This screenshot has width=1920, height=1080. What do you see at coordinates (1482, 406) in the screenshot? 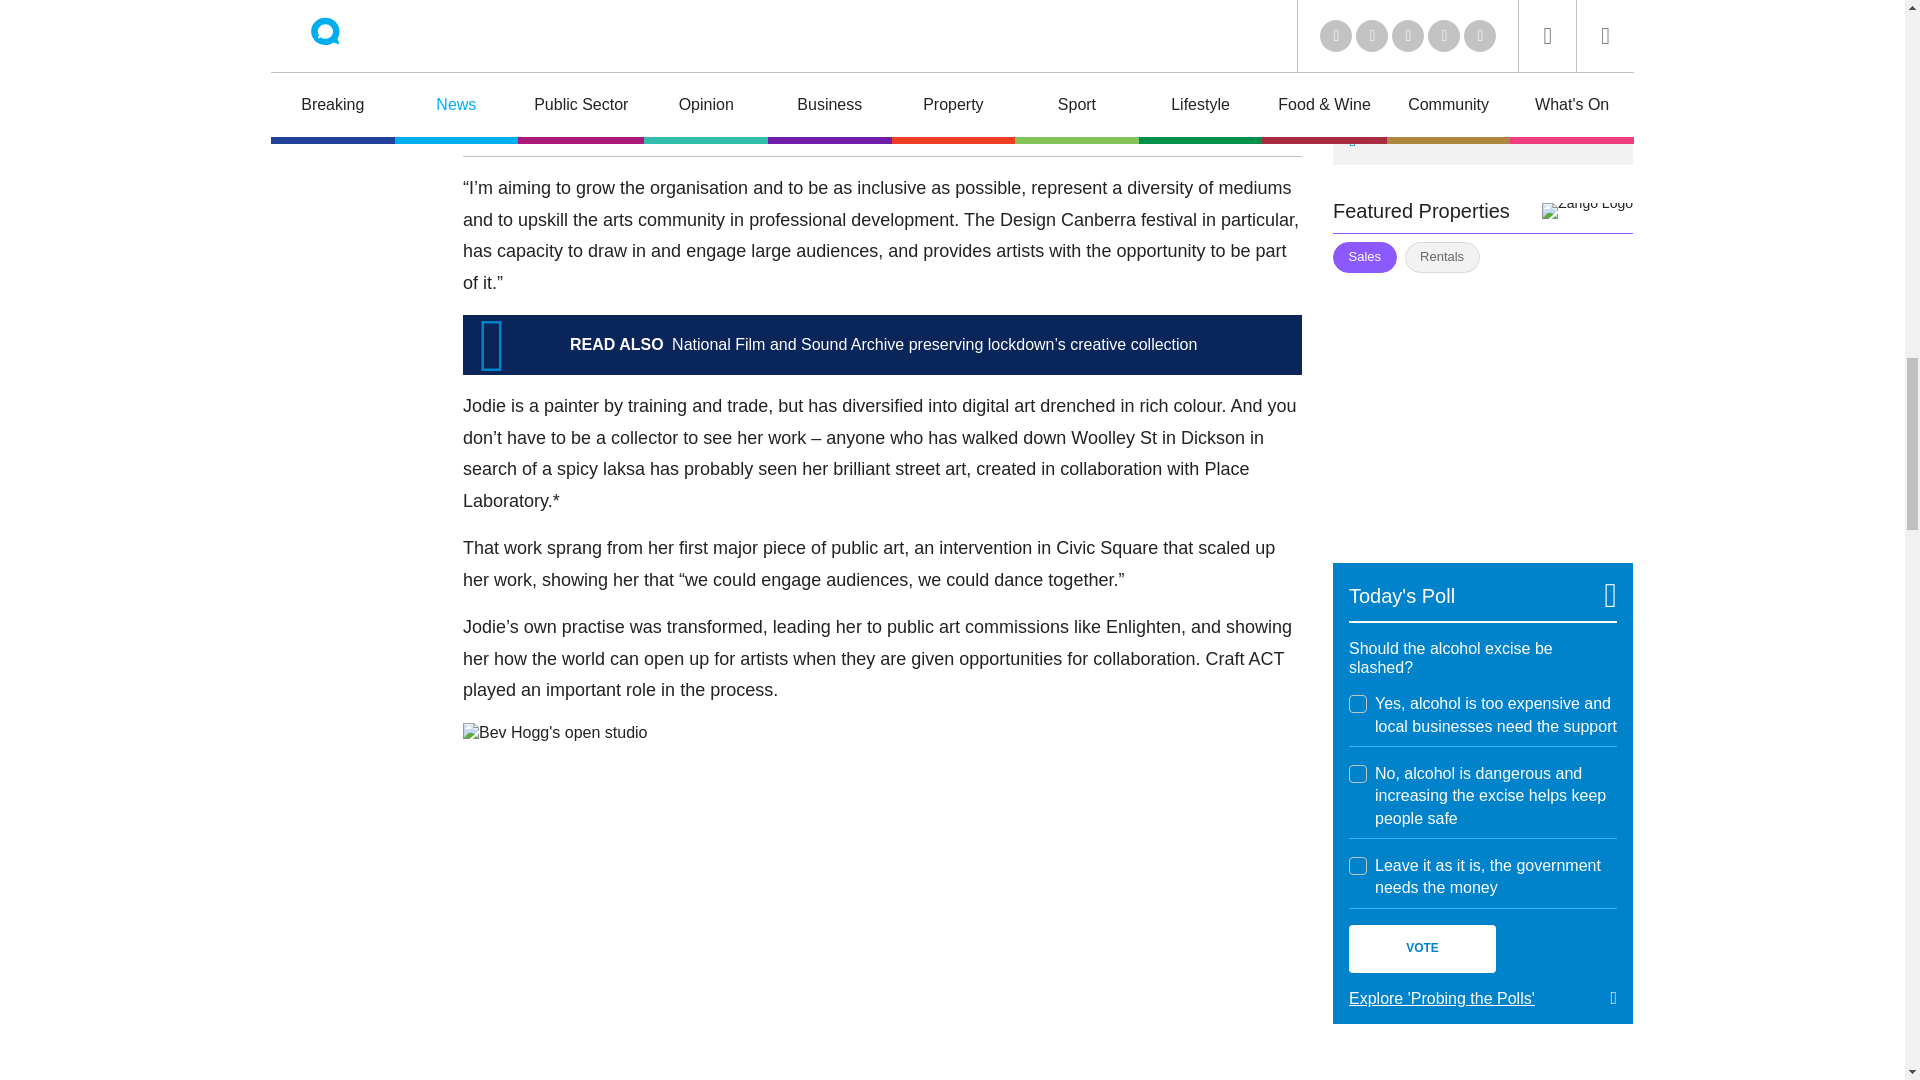
I see `Zango Sales` at bounding box center [1482, 406].